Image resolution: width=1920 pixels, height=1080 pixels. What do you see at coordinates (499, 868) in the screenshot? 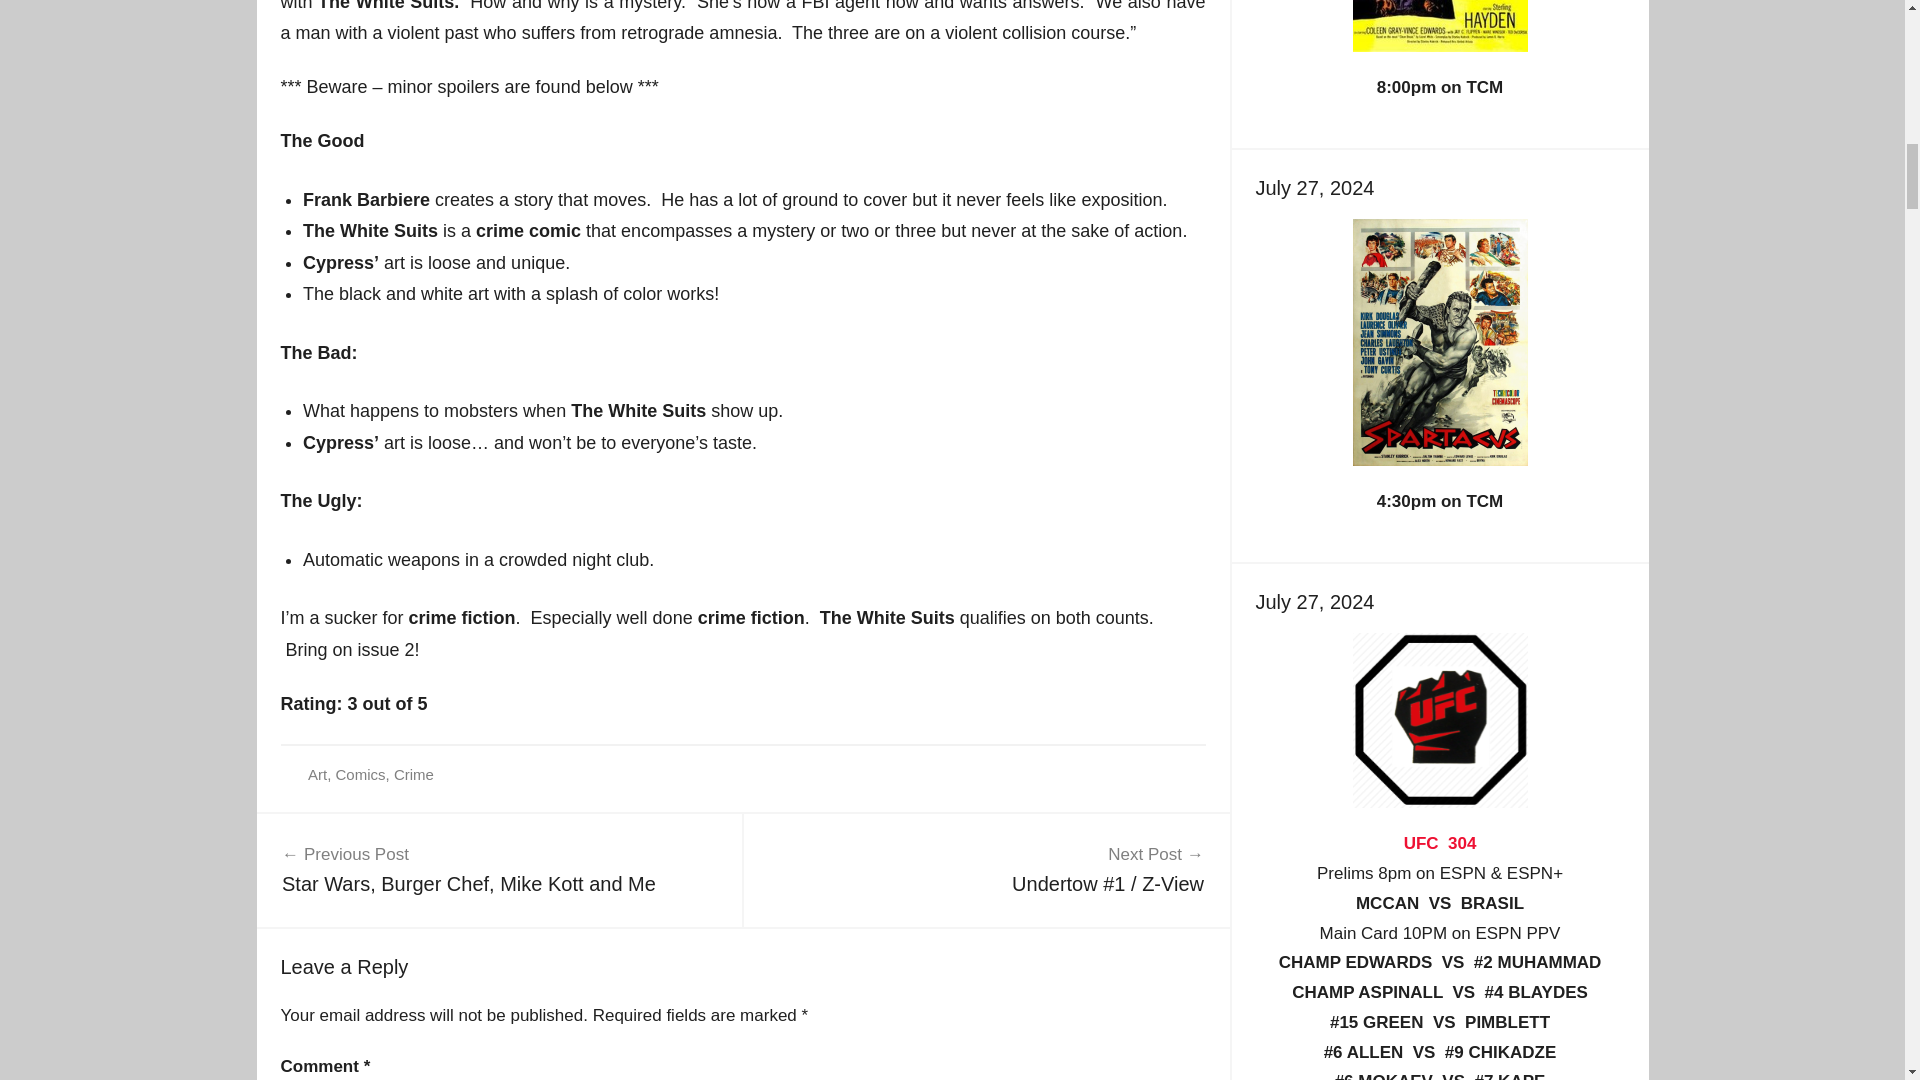
I see `UFC  304` at bounding box center [499, 868].